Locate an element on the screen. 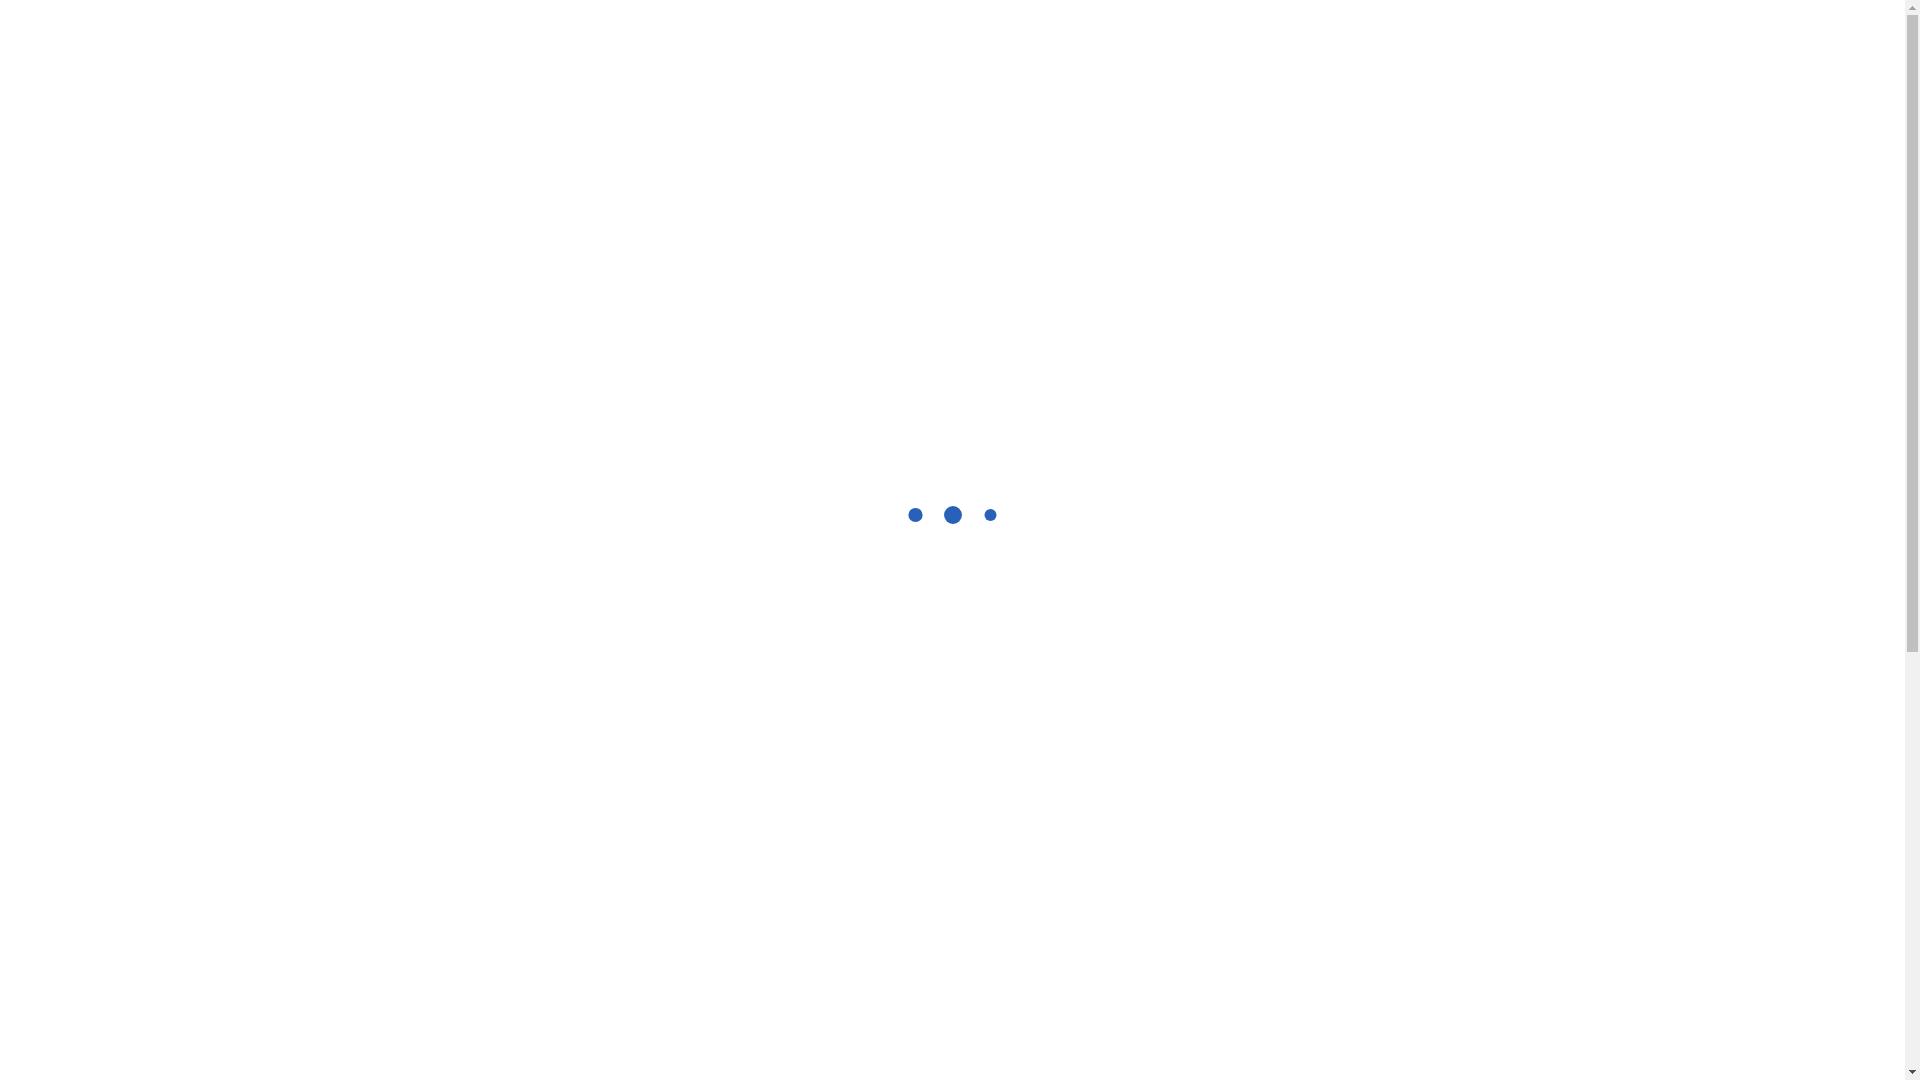  Search is located at coordinates (1486, 77).